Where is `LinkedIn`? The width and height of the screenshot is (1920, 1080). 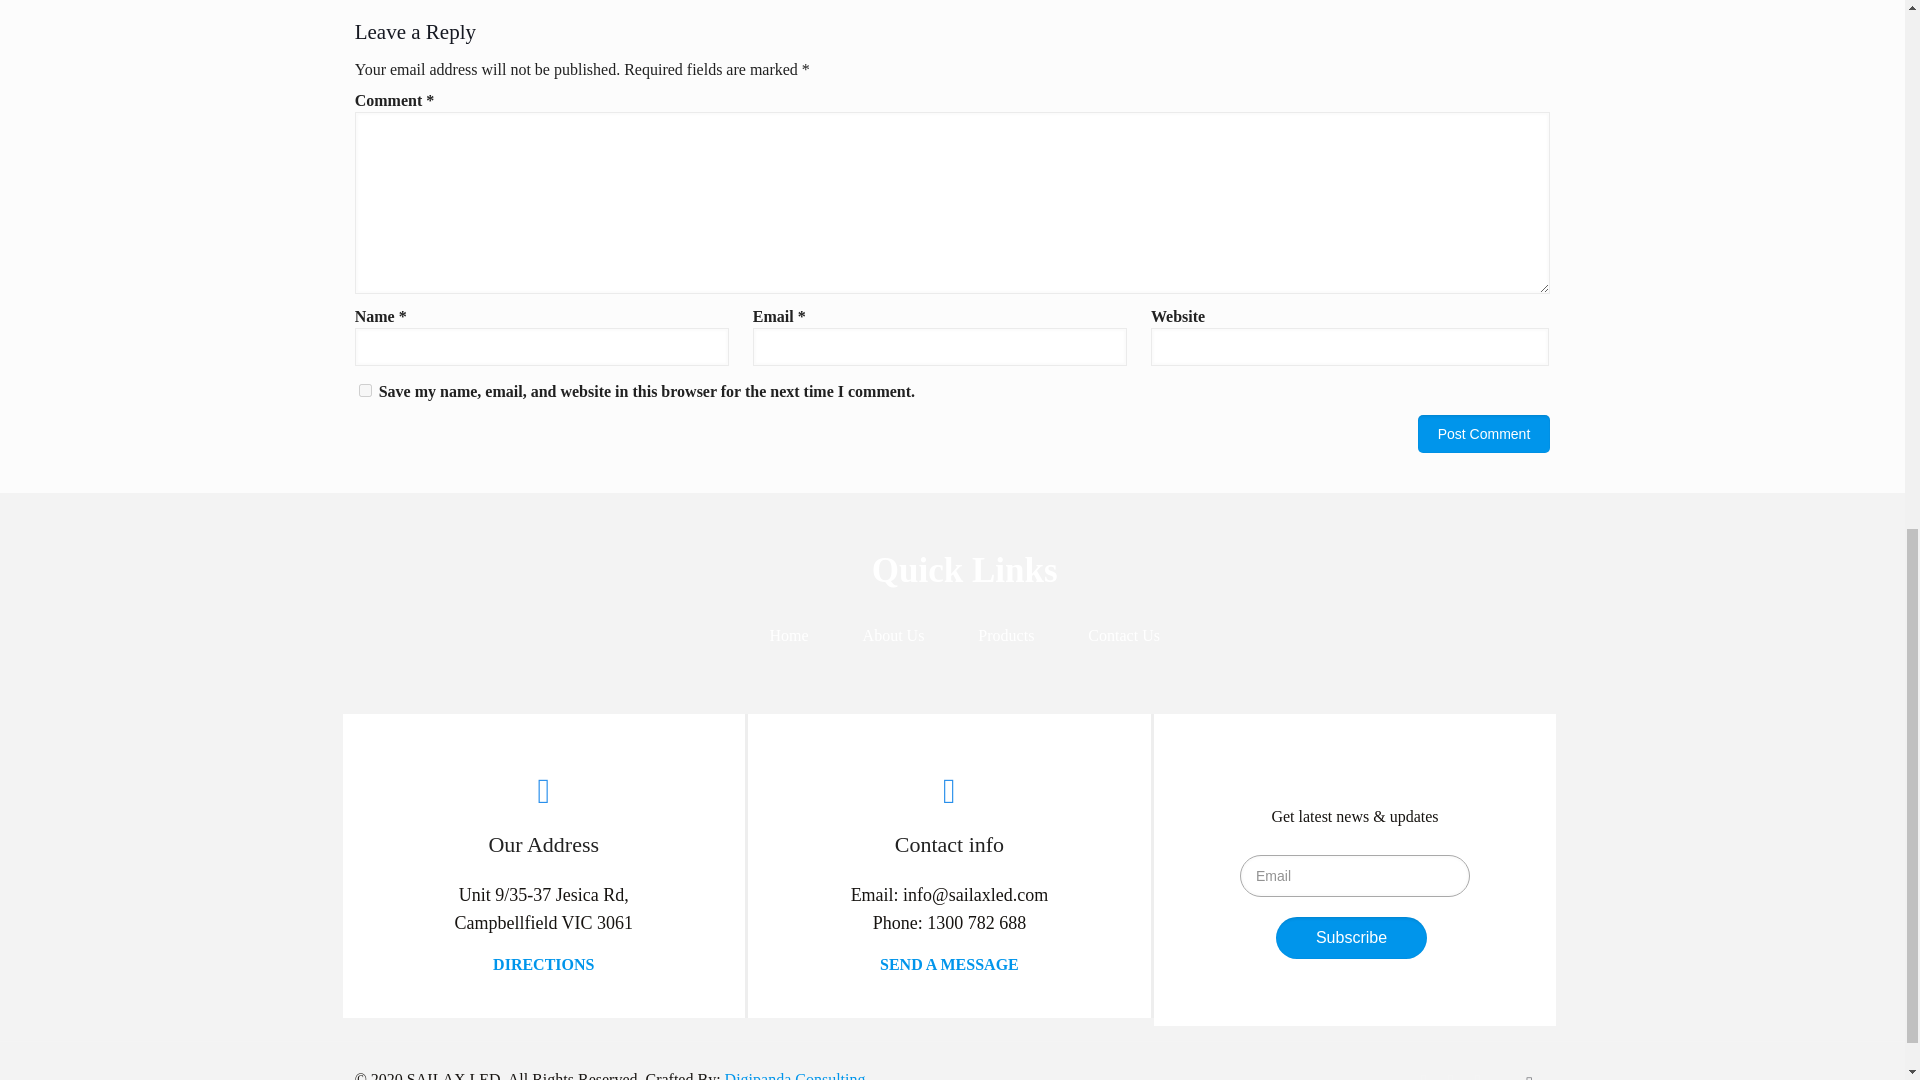 LinkedIn is located at coordinates (1477, 1076).